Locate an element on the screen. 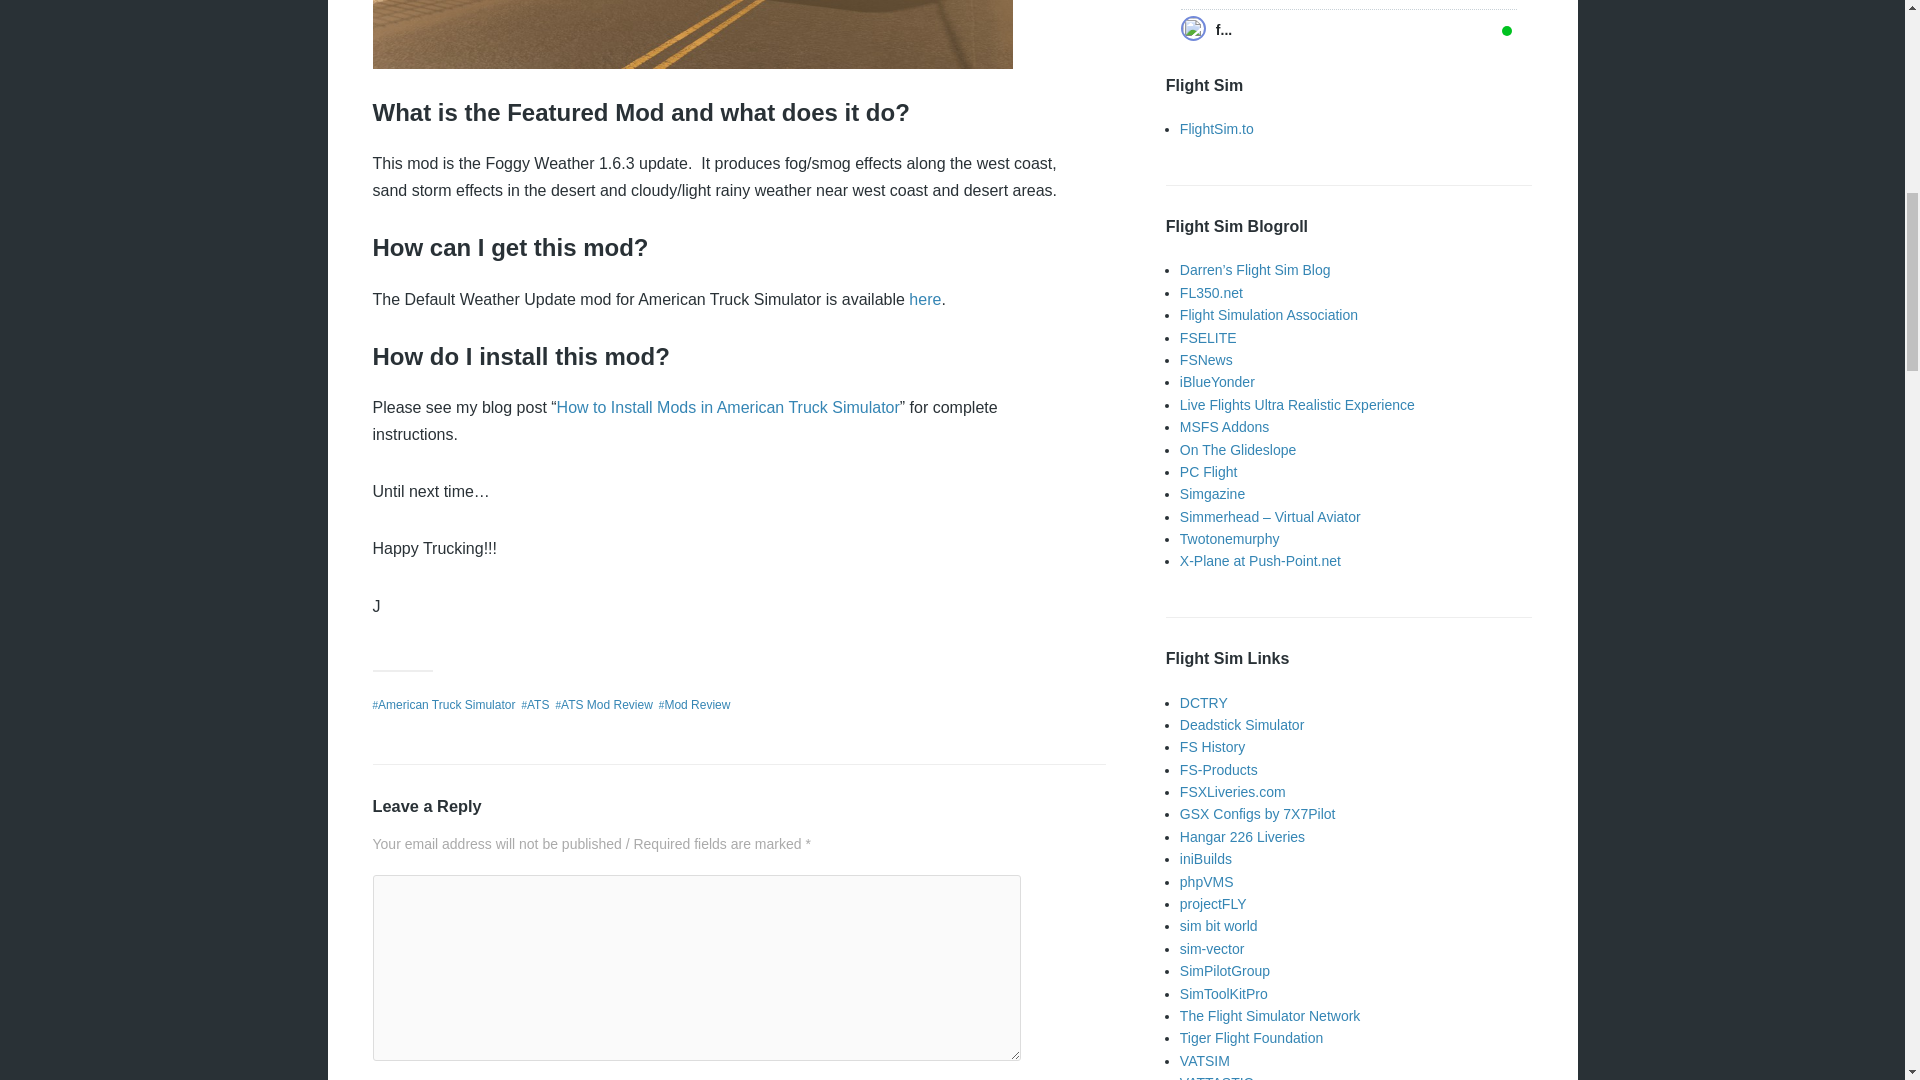 Image resolution: width=1920 pixels, height=1080 pixels. ATS is located at coordinates (538, 704).